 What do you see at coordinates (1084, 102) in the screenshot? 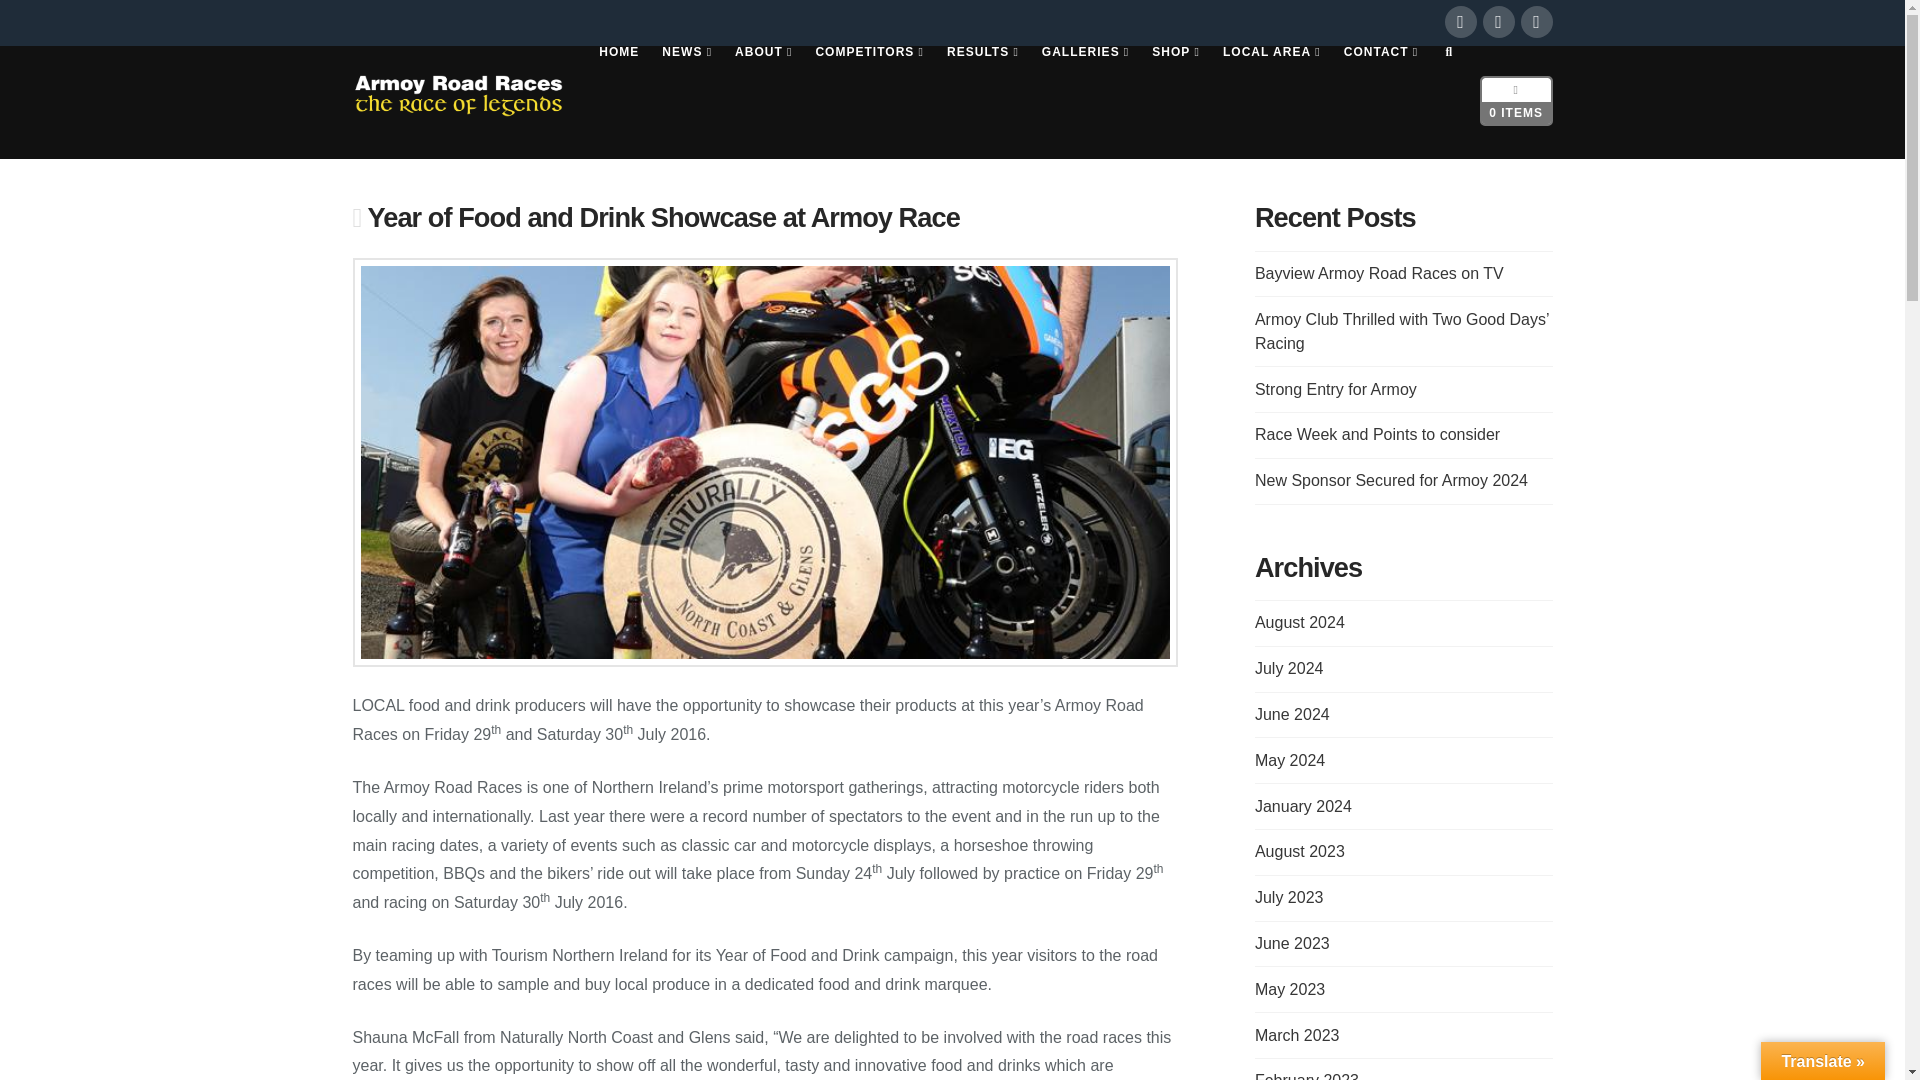
I see `GALLERIES` at bounding box center [1084, 102].